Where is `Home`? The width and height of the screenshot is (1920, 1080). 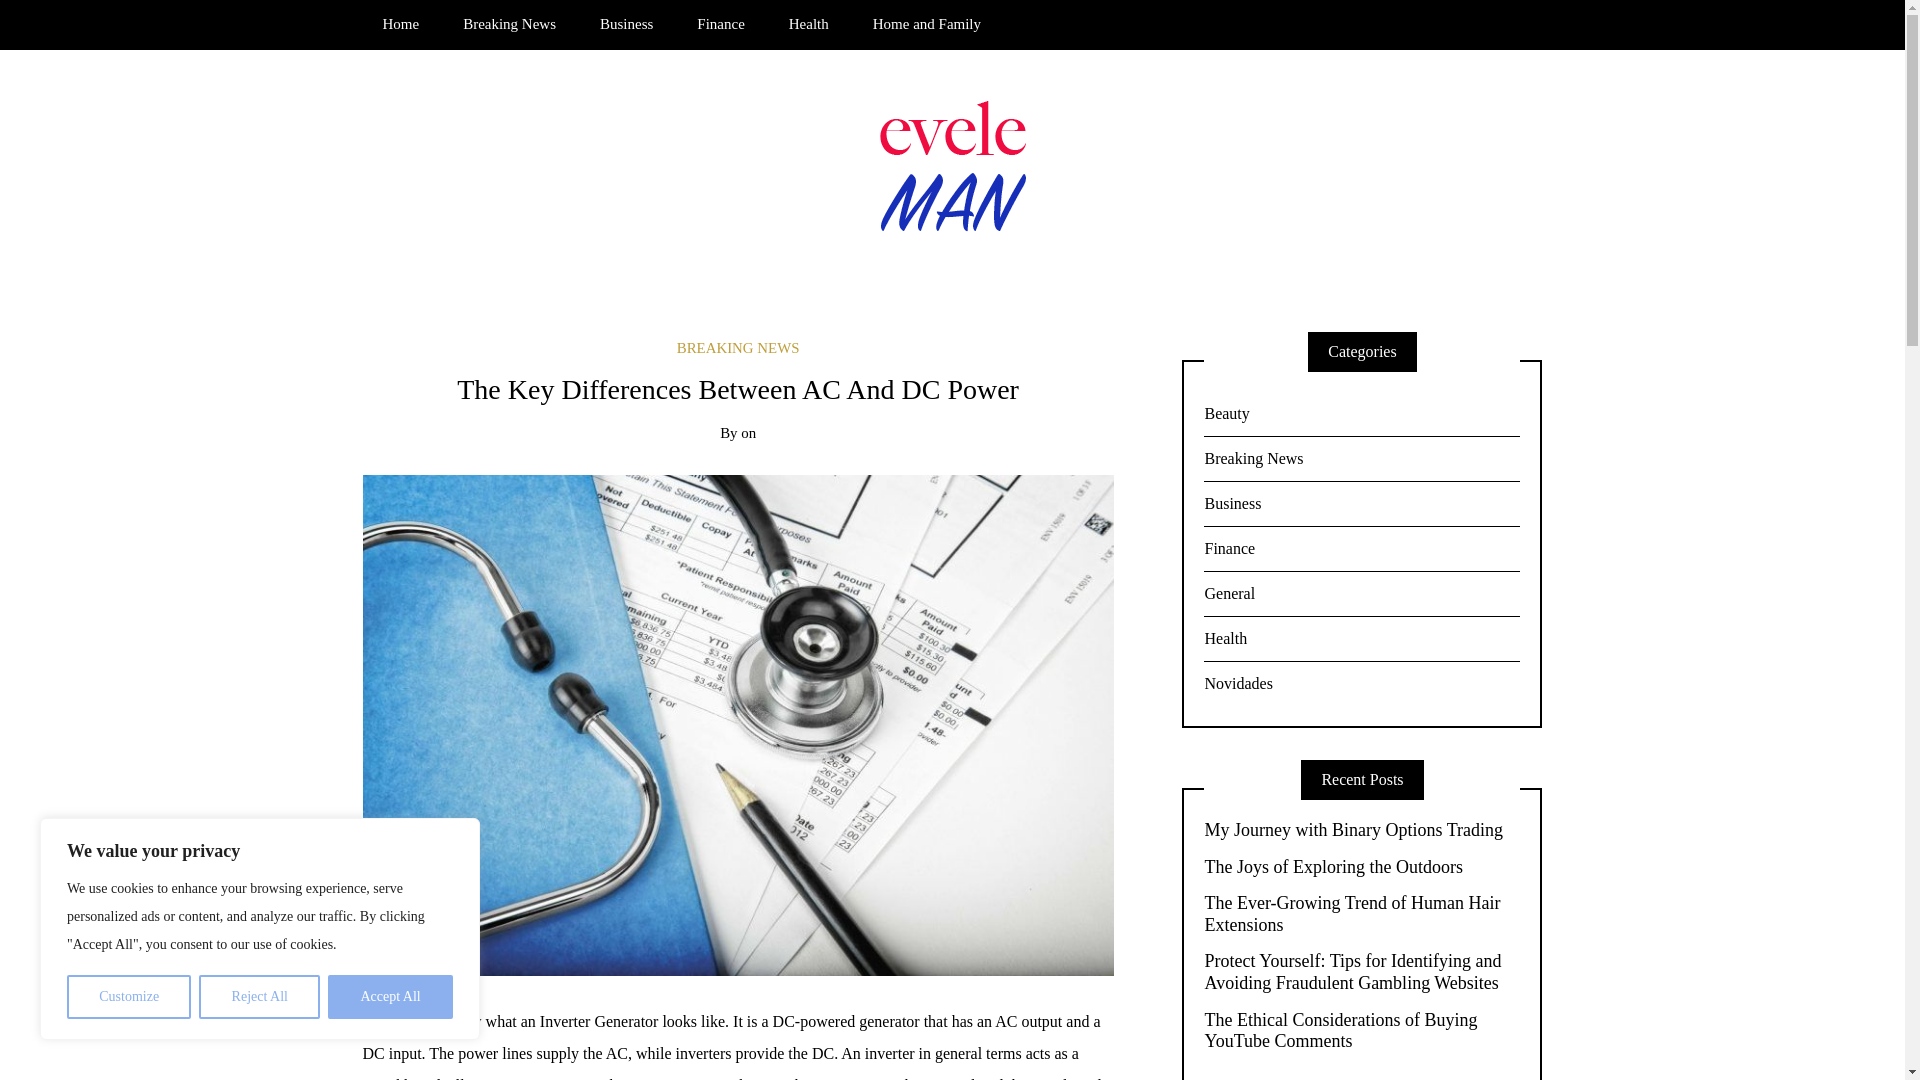
Home is located at coordinates (400, 24).